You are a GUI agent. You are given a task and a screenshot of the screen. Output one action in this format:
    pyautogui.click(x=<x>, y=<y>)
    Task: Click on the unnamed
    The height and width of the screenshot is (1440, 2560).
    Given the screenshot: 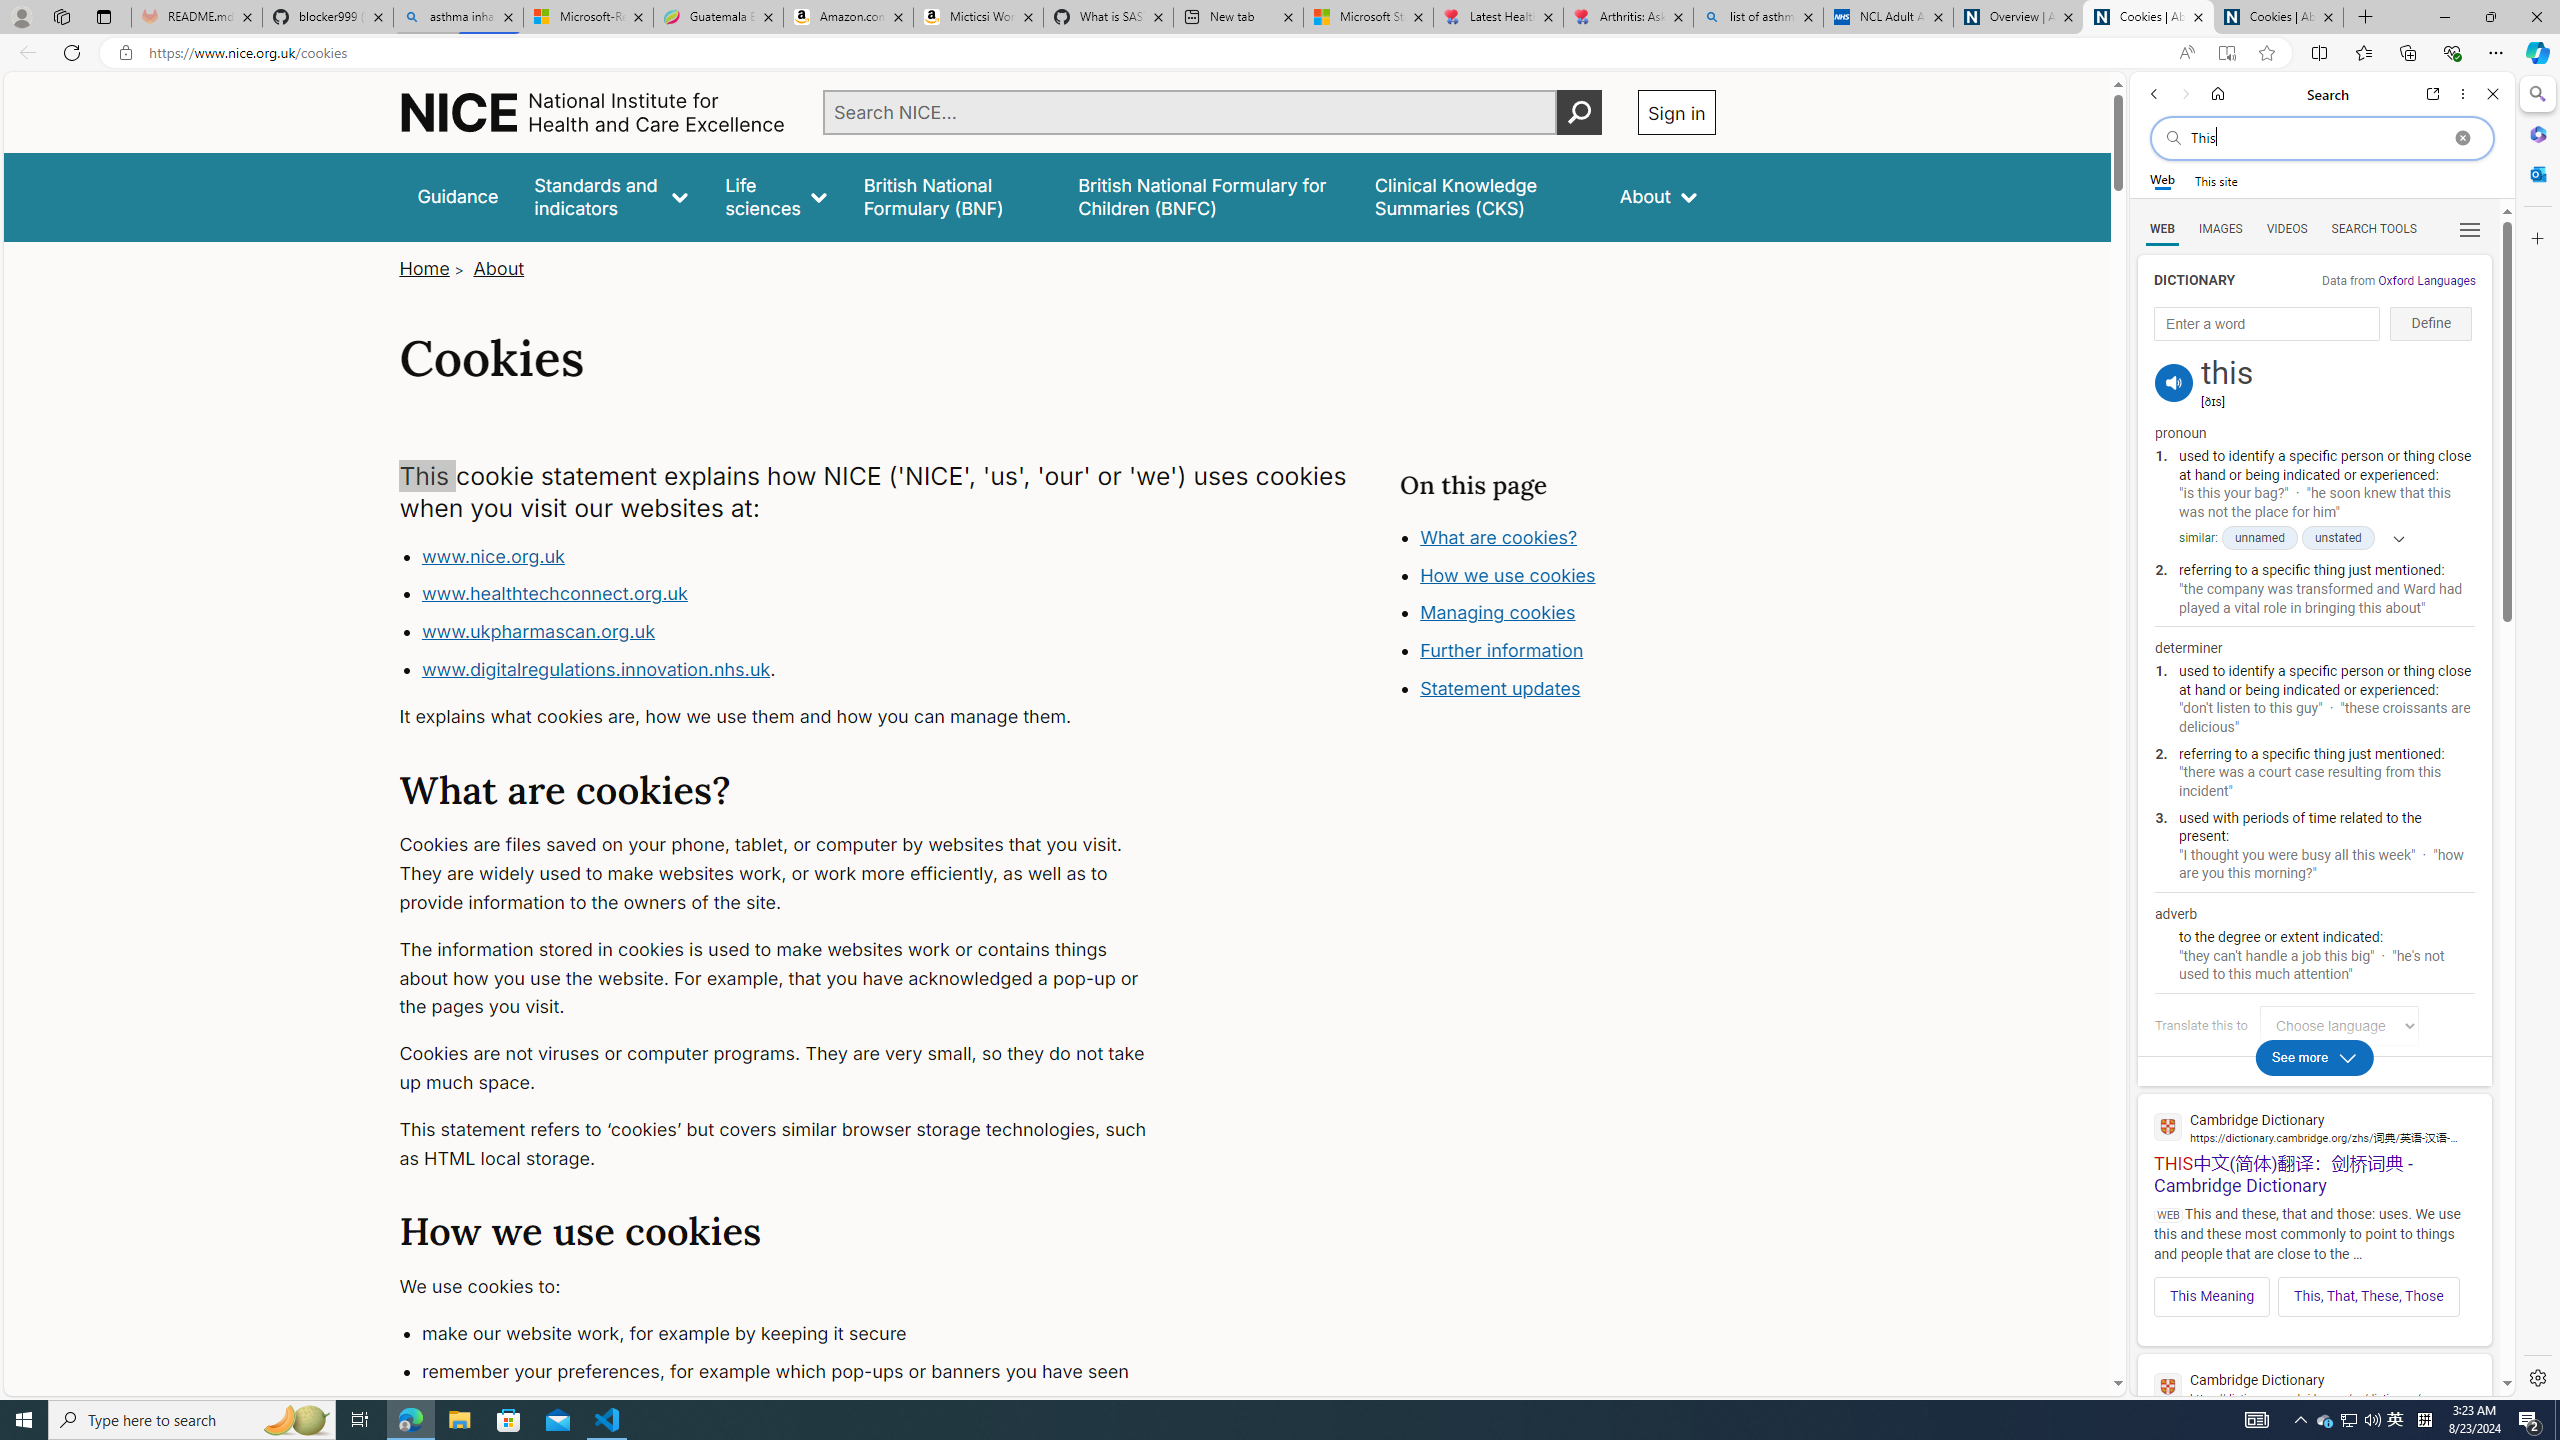 What is the action you would take?
    pyautogui.click(x=2260, y=538)
    